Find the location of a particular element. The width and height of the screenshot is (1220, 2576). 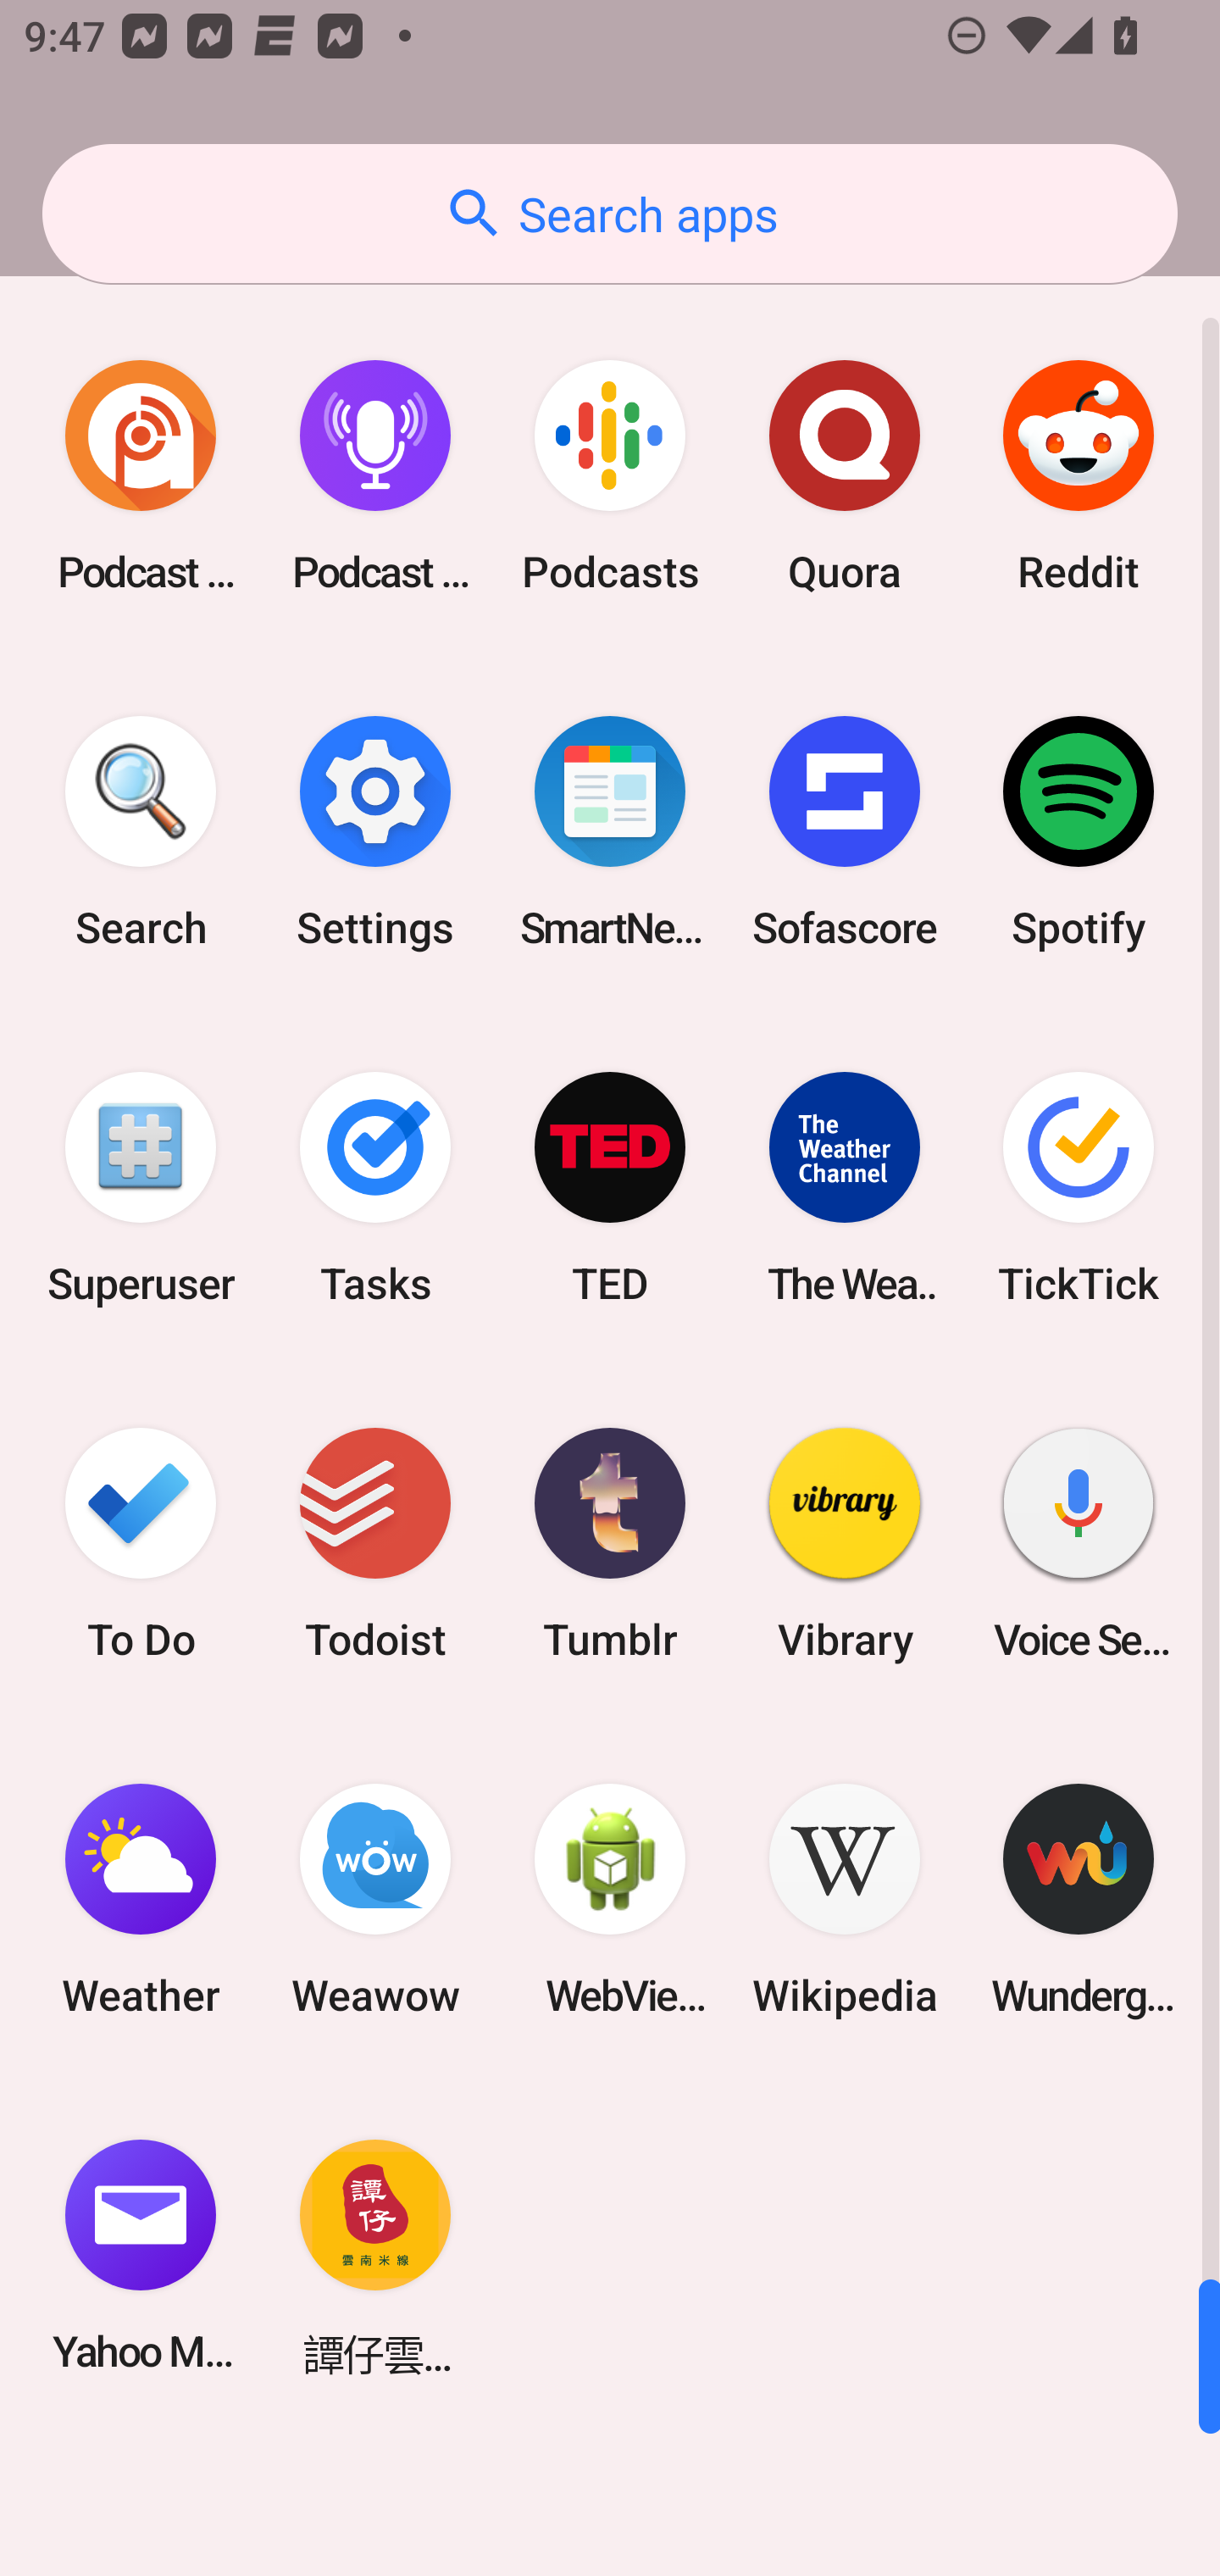

Weawow is located at coordinates (375, 1900).